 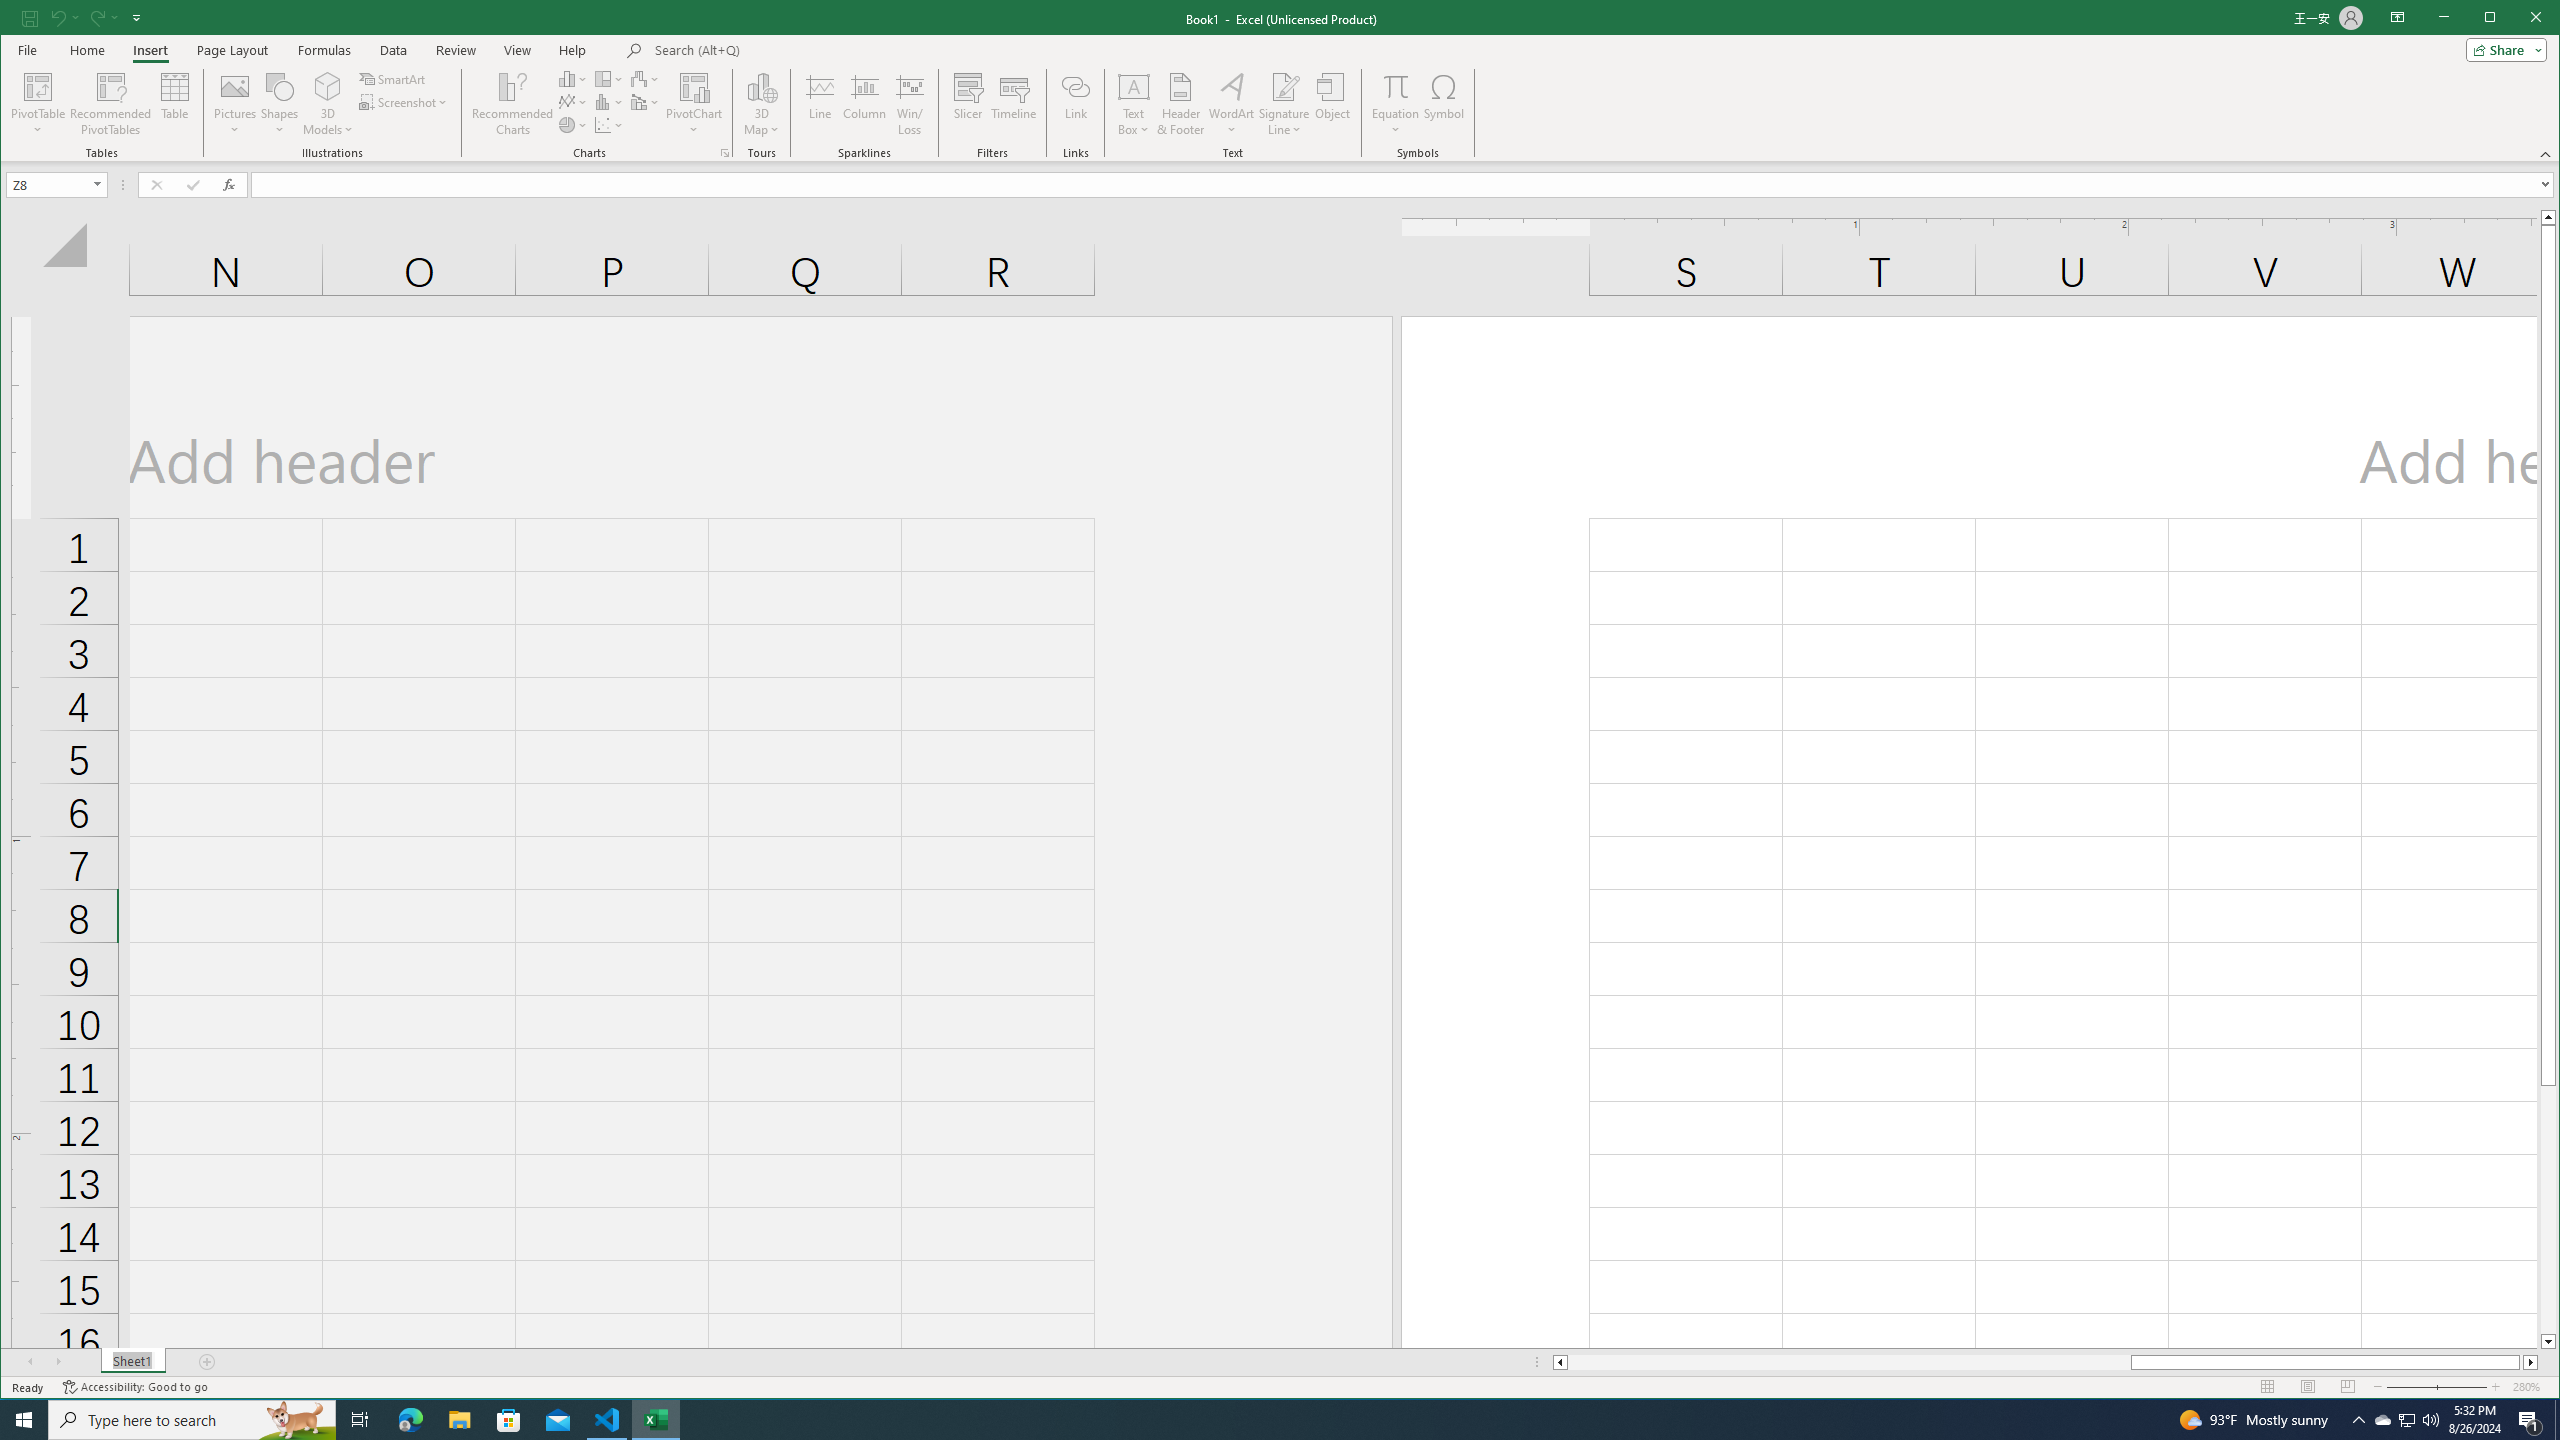 I want to click on Insert Scatter (X, Y) or Bubble Chart, so click(x=609, y=124).